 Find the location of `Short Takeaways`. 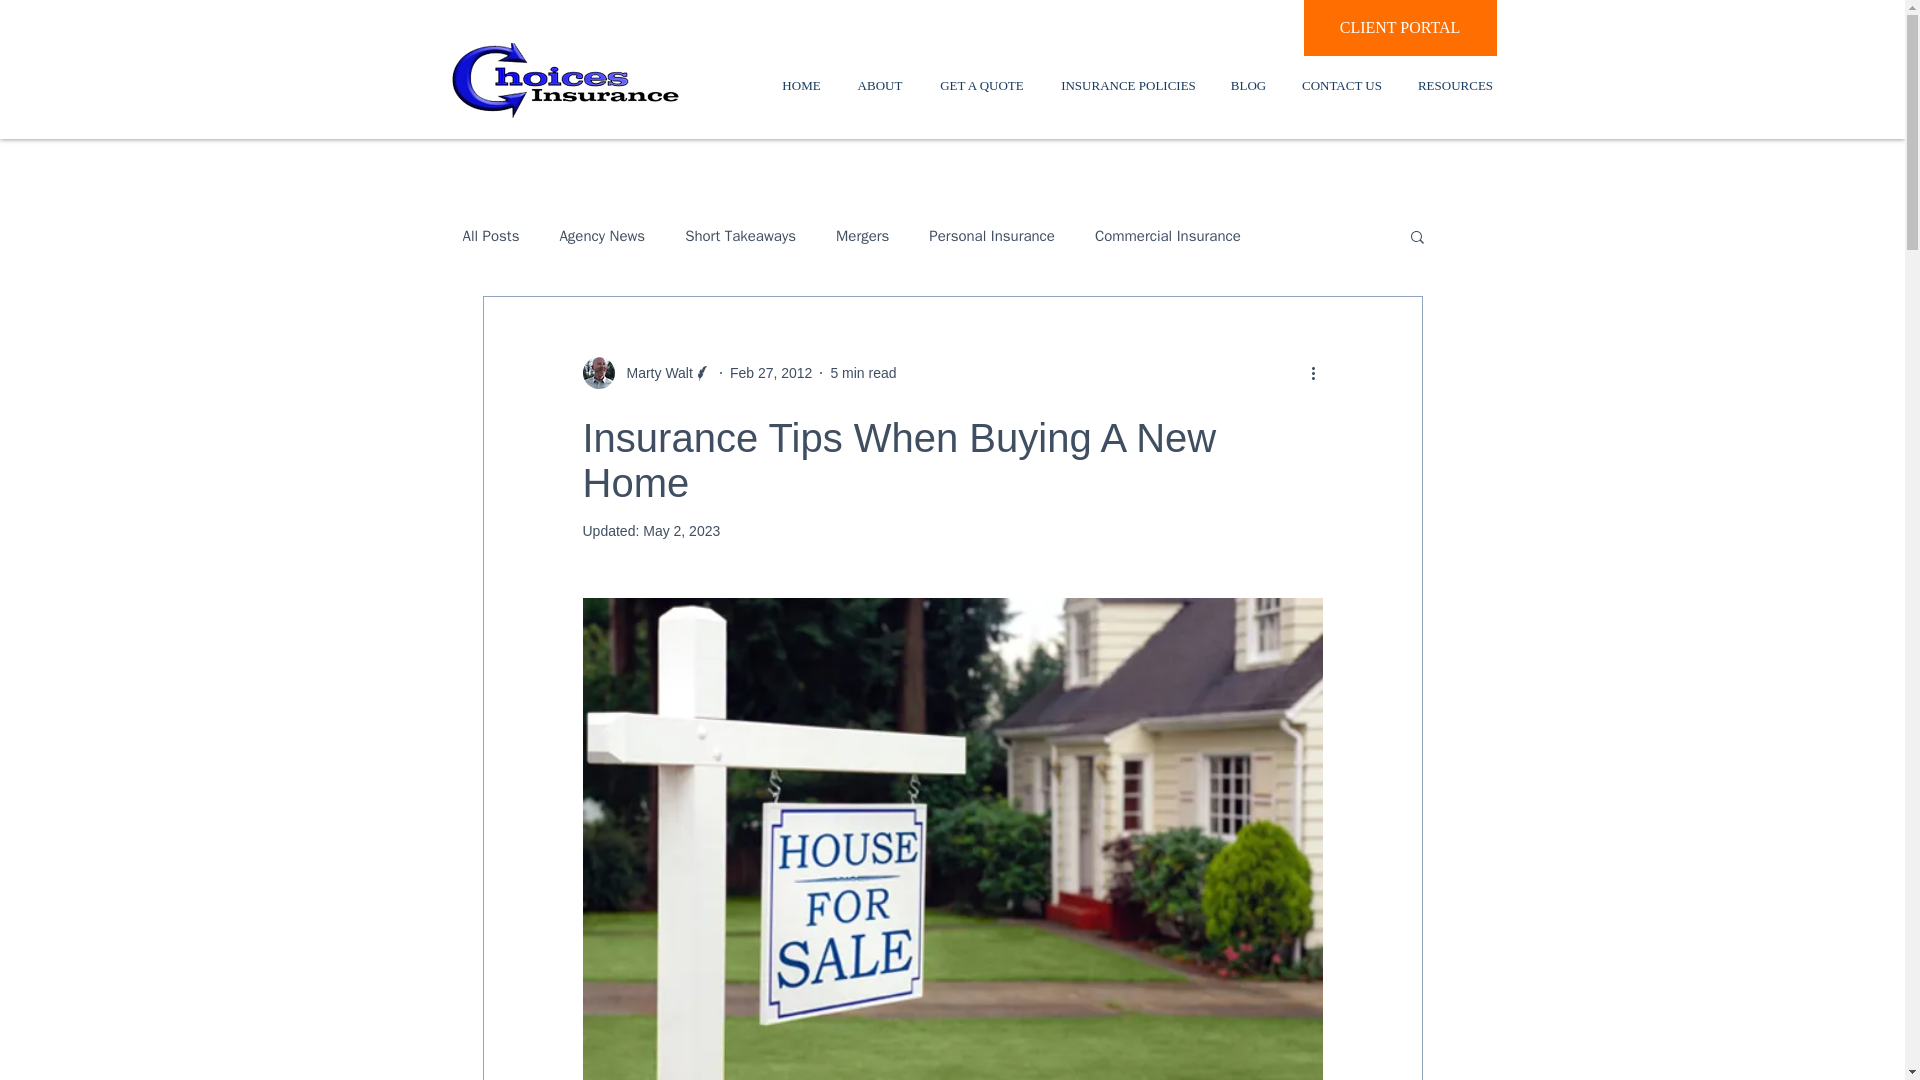

Short Takeaways is located at coordinates (740, 235).